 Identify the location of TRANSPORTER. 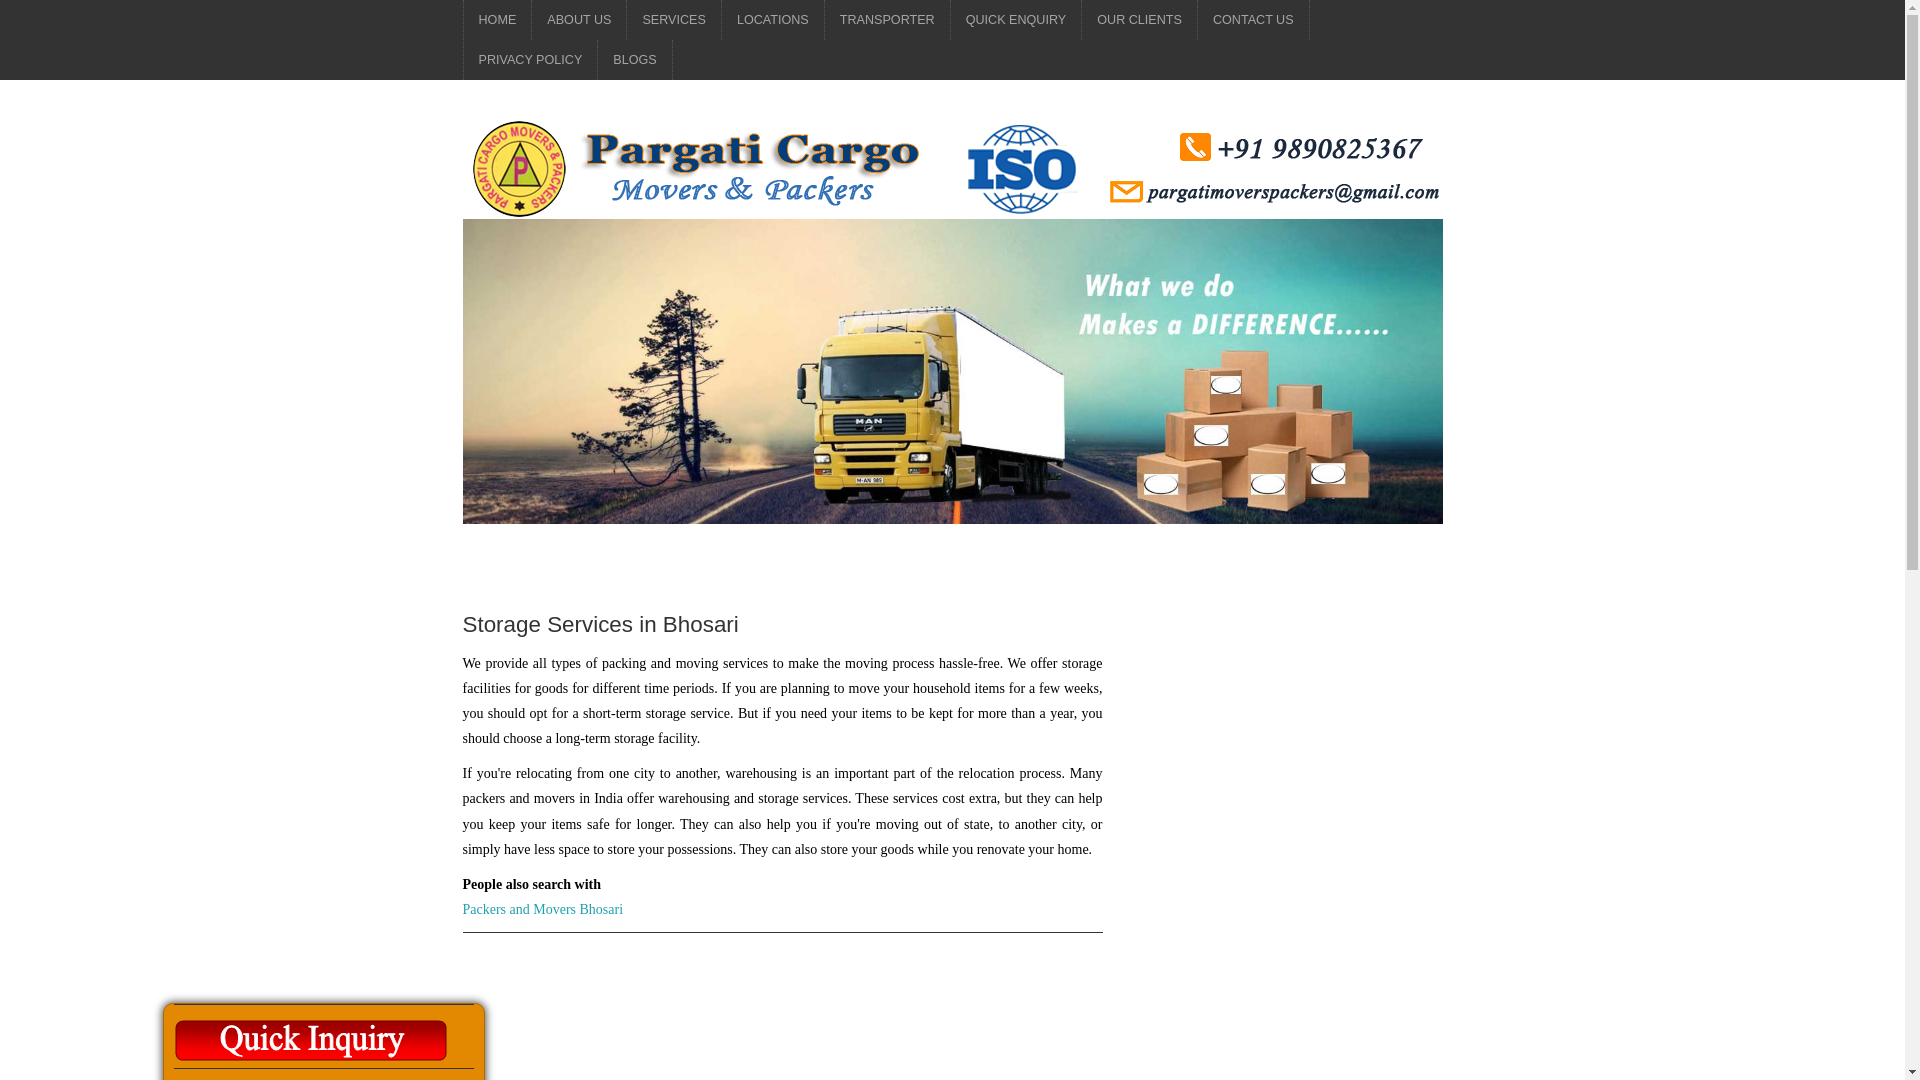
(888, 20).